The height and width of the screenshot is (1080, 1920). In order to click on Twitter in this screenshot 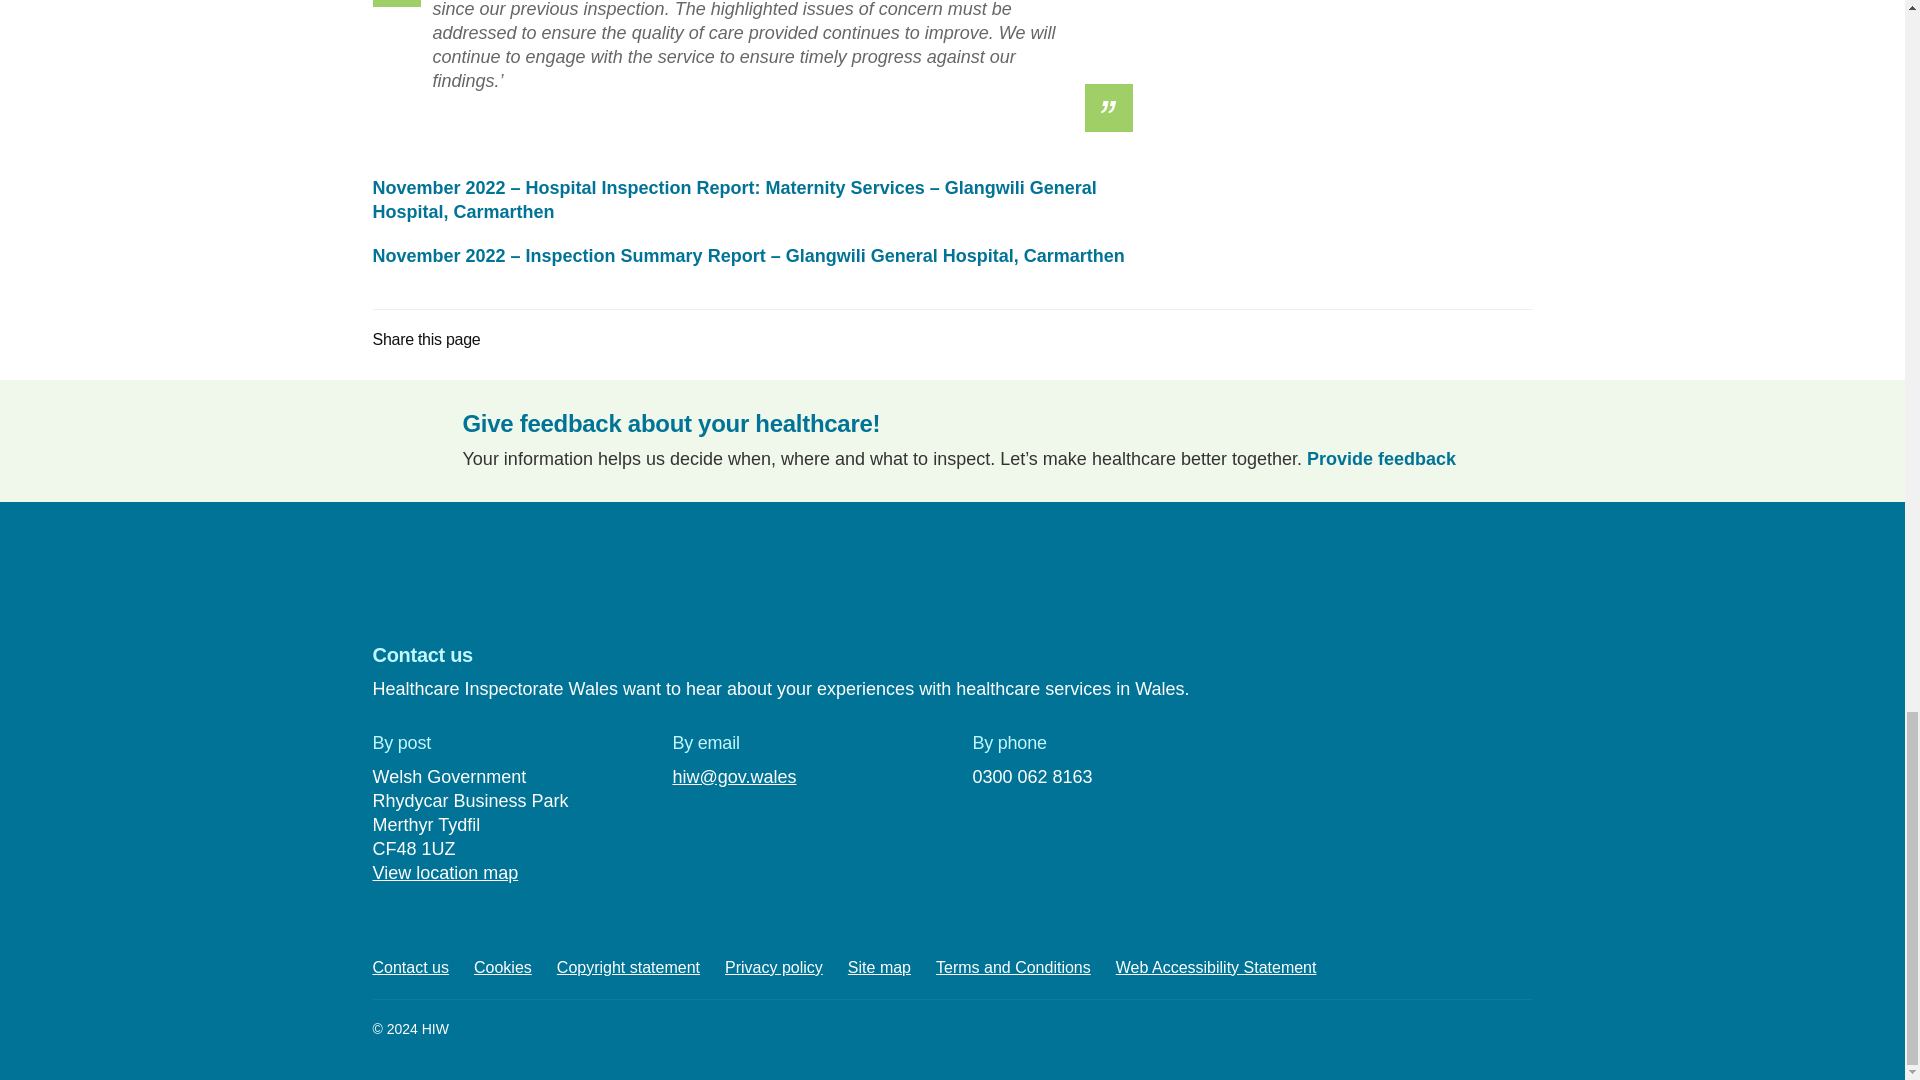, I will do `click(393, 576)`.